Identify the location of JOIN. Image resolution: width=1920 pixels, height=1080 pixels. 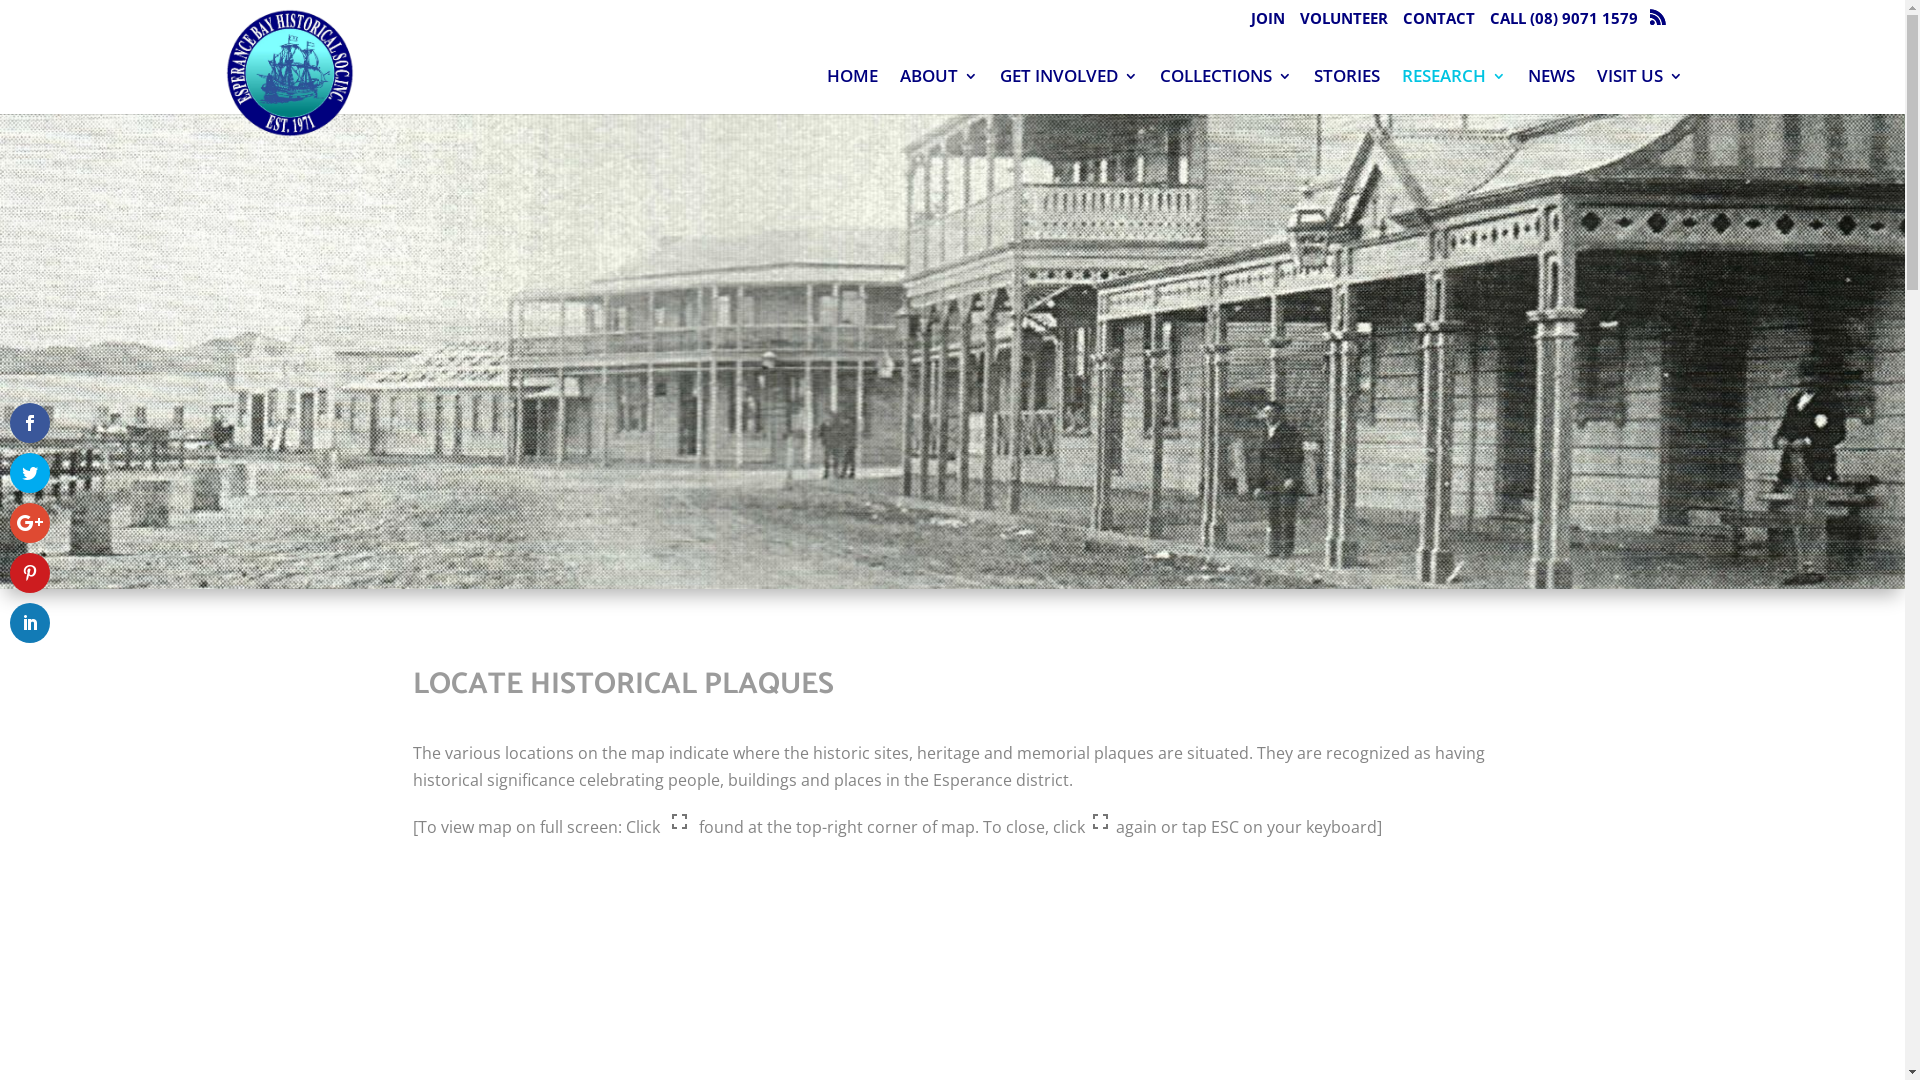
(1267, 24).